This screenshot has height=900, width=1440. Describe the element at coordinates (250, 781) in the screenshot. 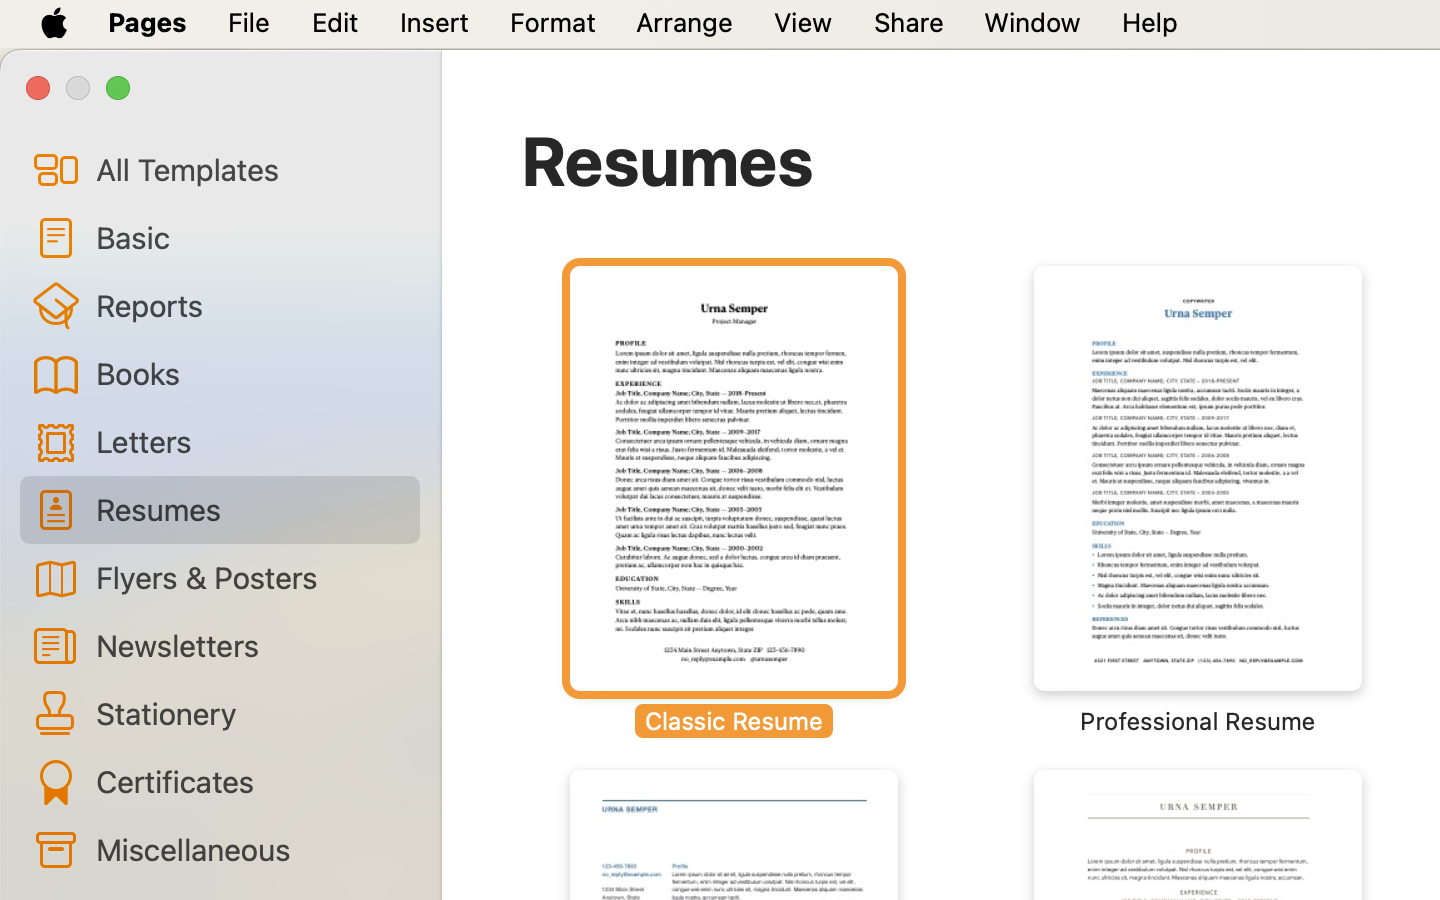

I see `Certificates` at that location.